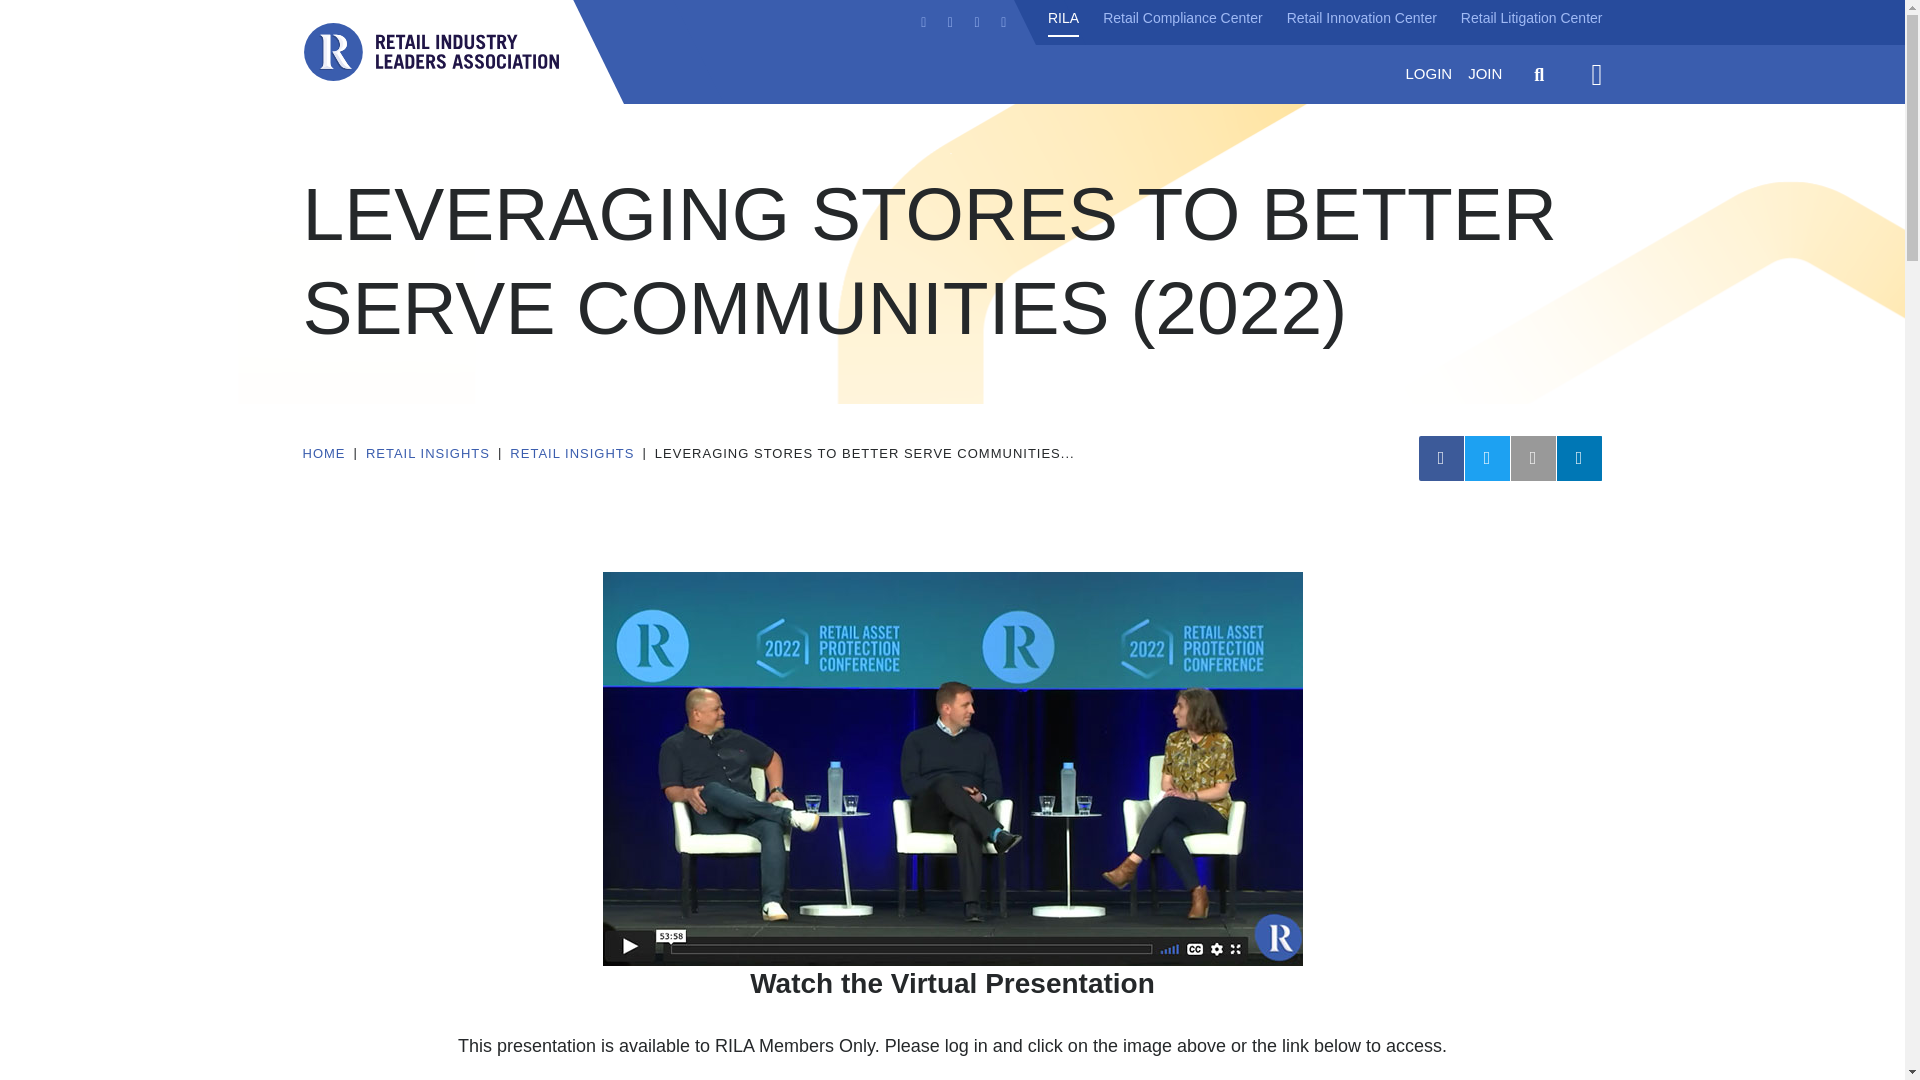  What do you see at coordinates (1532, 18) in the screenshot?
I see `Retail Litigation Center` at bounding box center [1532, 18].